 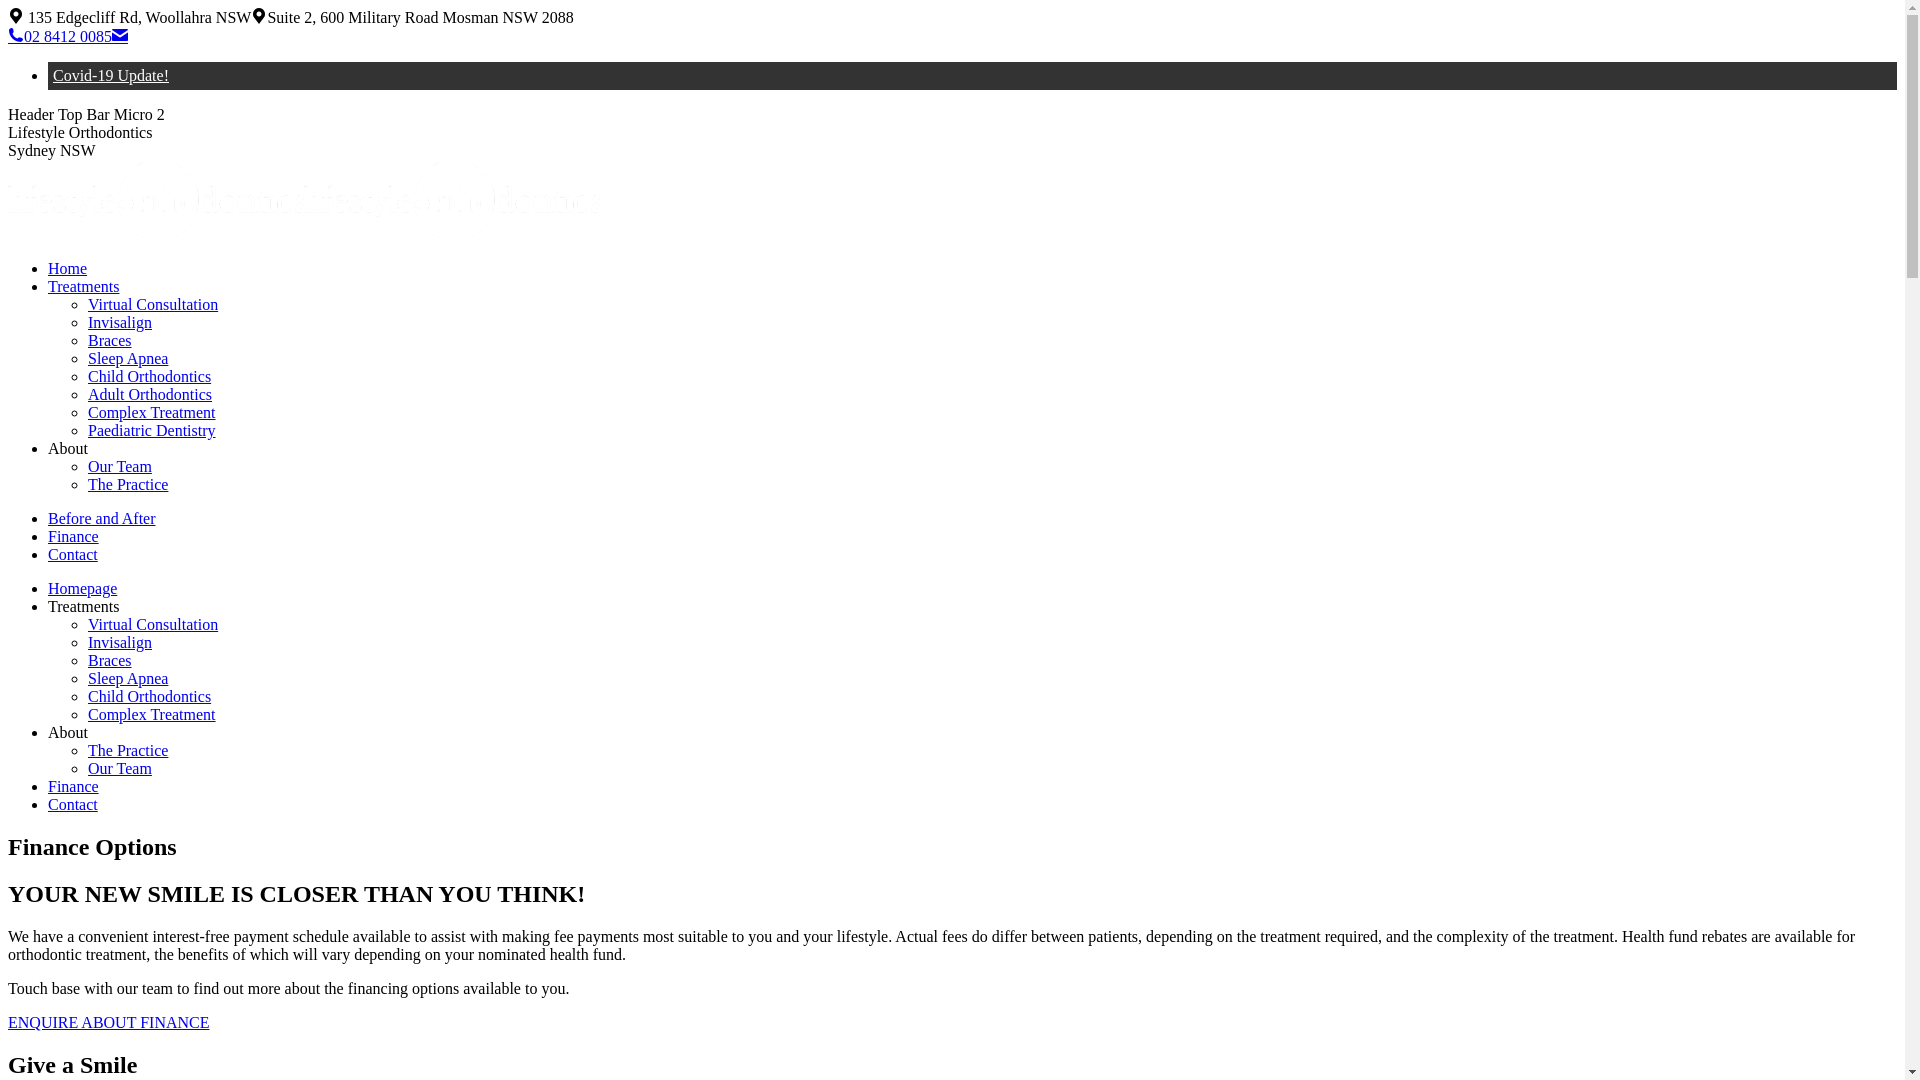 What do you see at coordinates (120, 768) in the screenshot?
I see `Our Team` at bounding box center [120, 768].